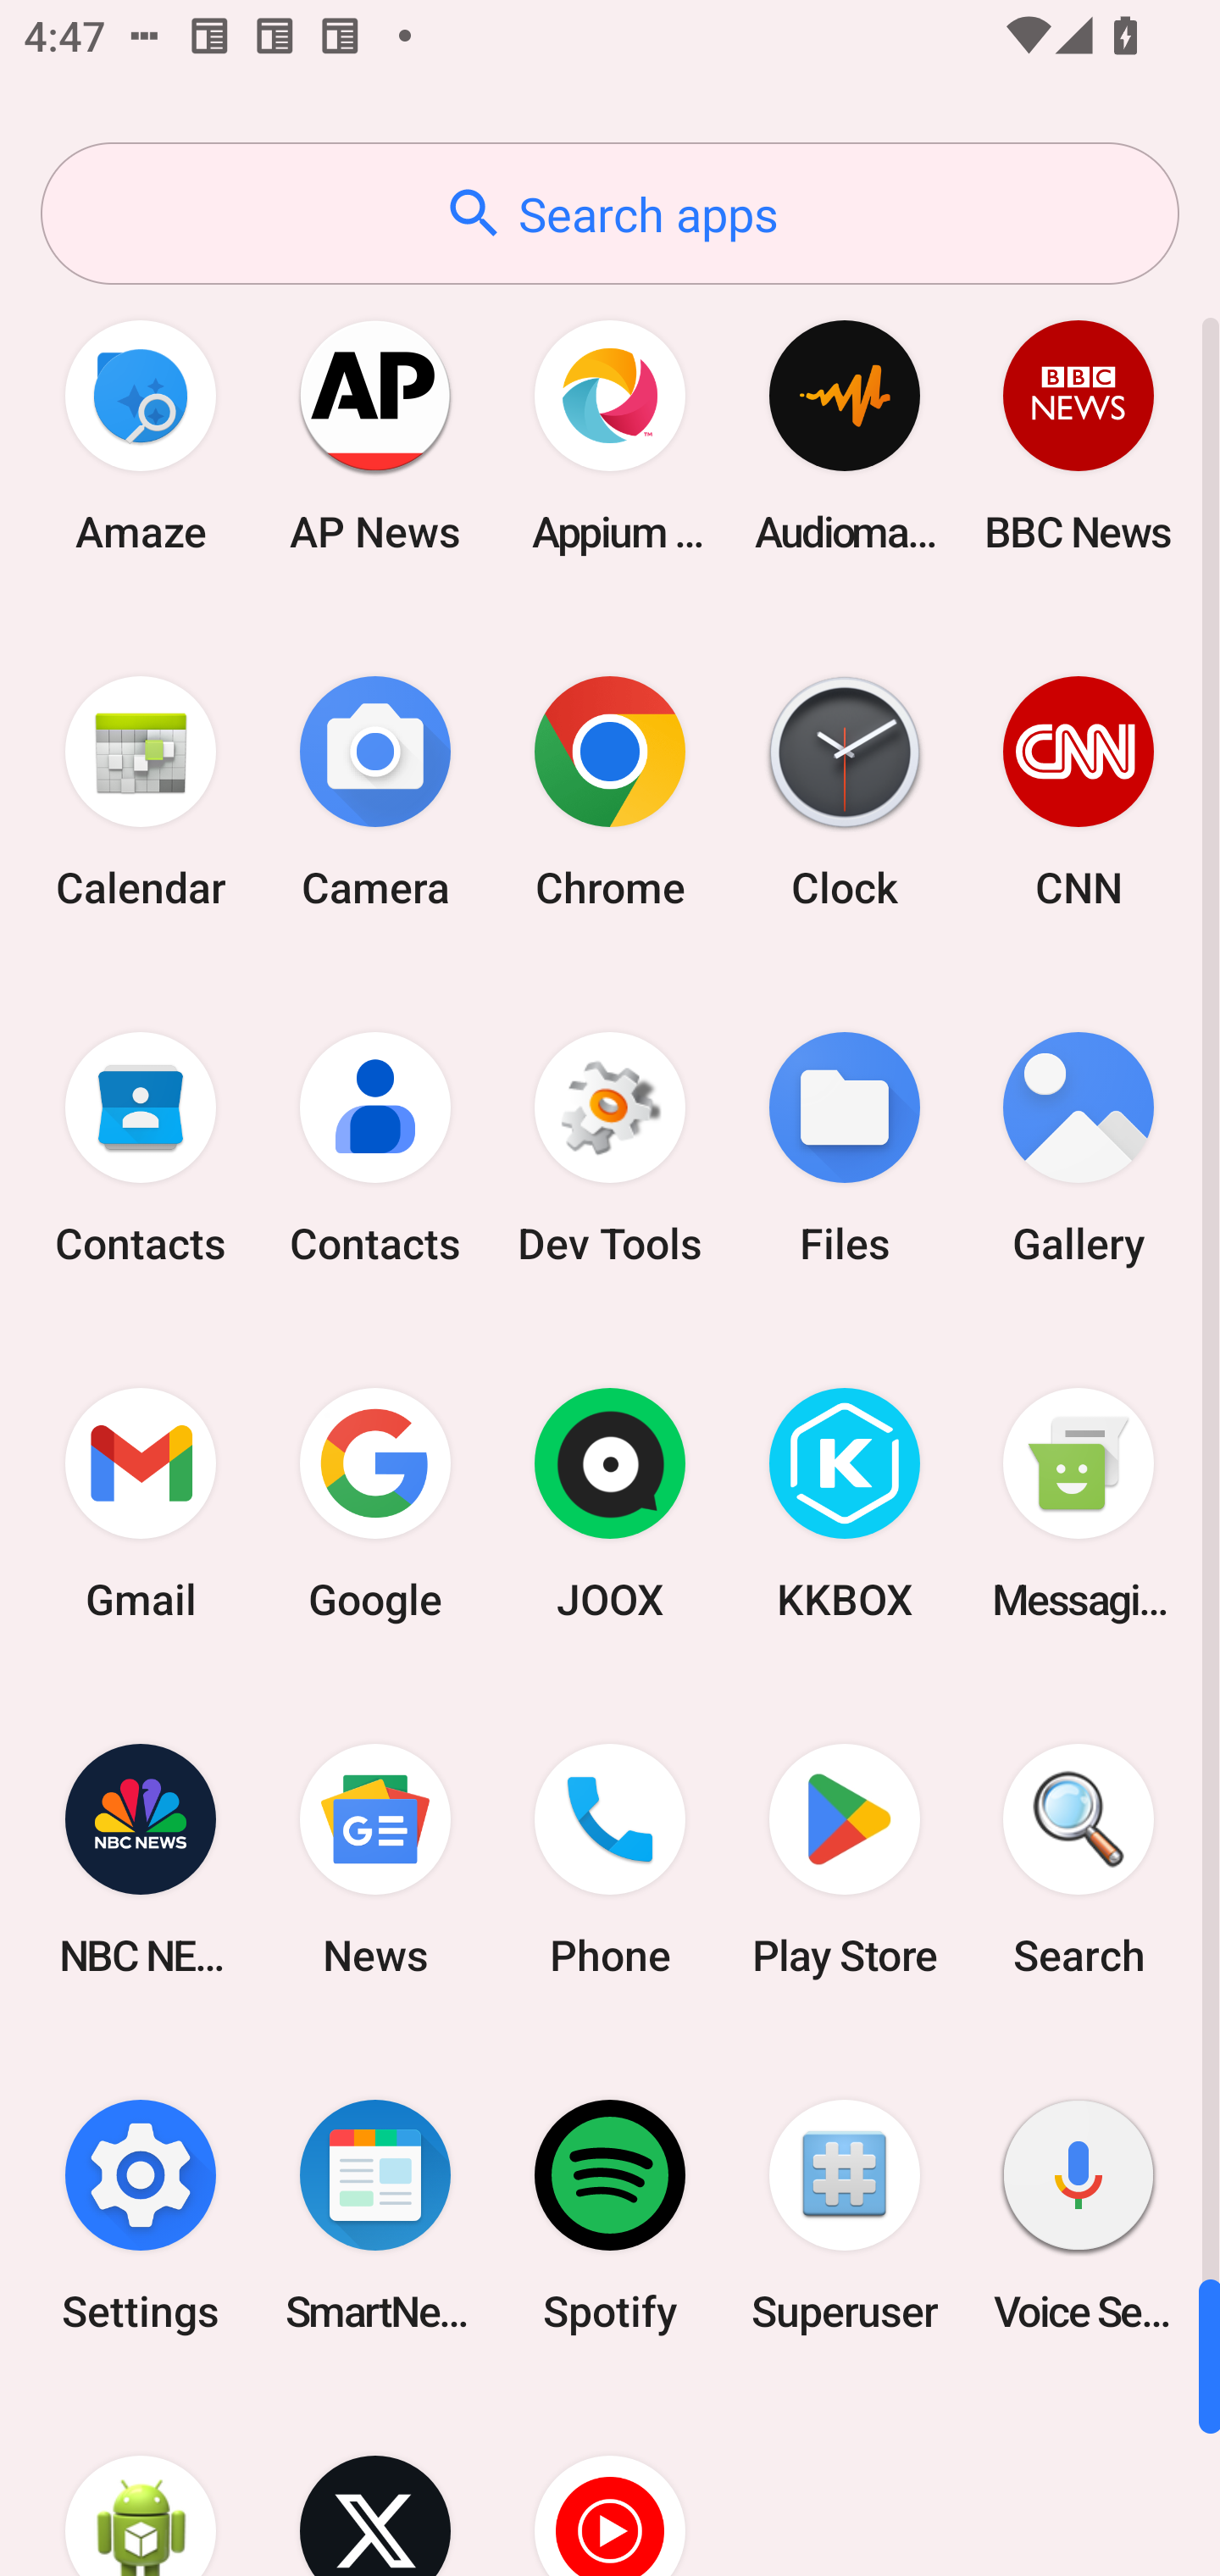 The height and width of the screenshot is (2576, 1220). What do you see at coordinates (610, 1149) in the screenshot?
I see `Dev Tools` at bounding box center [610, 1149].